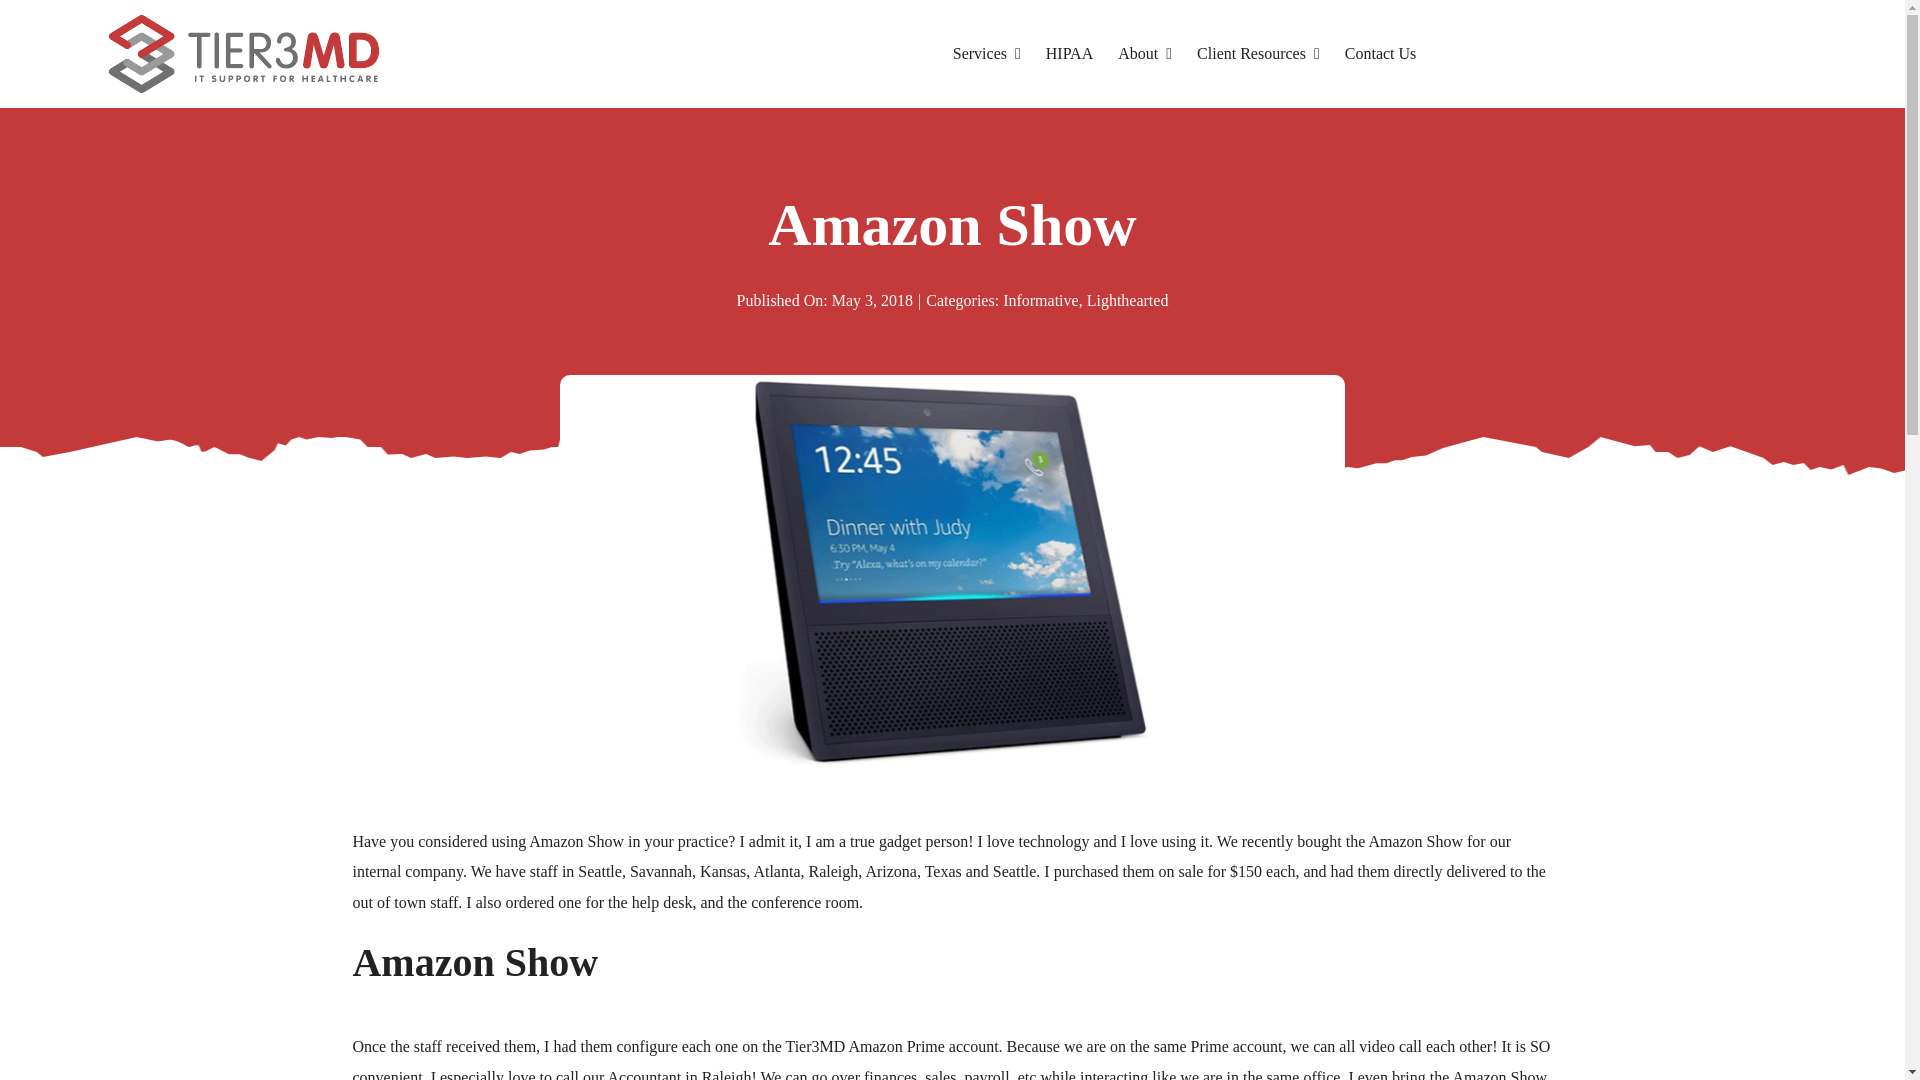 This screenshot has height=1080, width=1920. I want to click on Services, so click(986, 54).